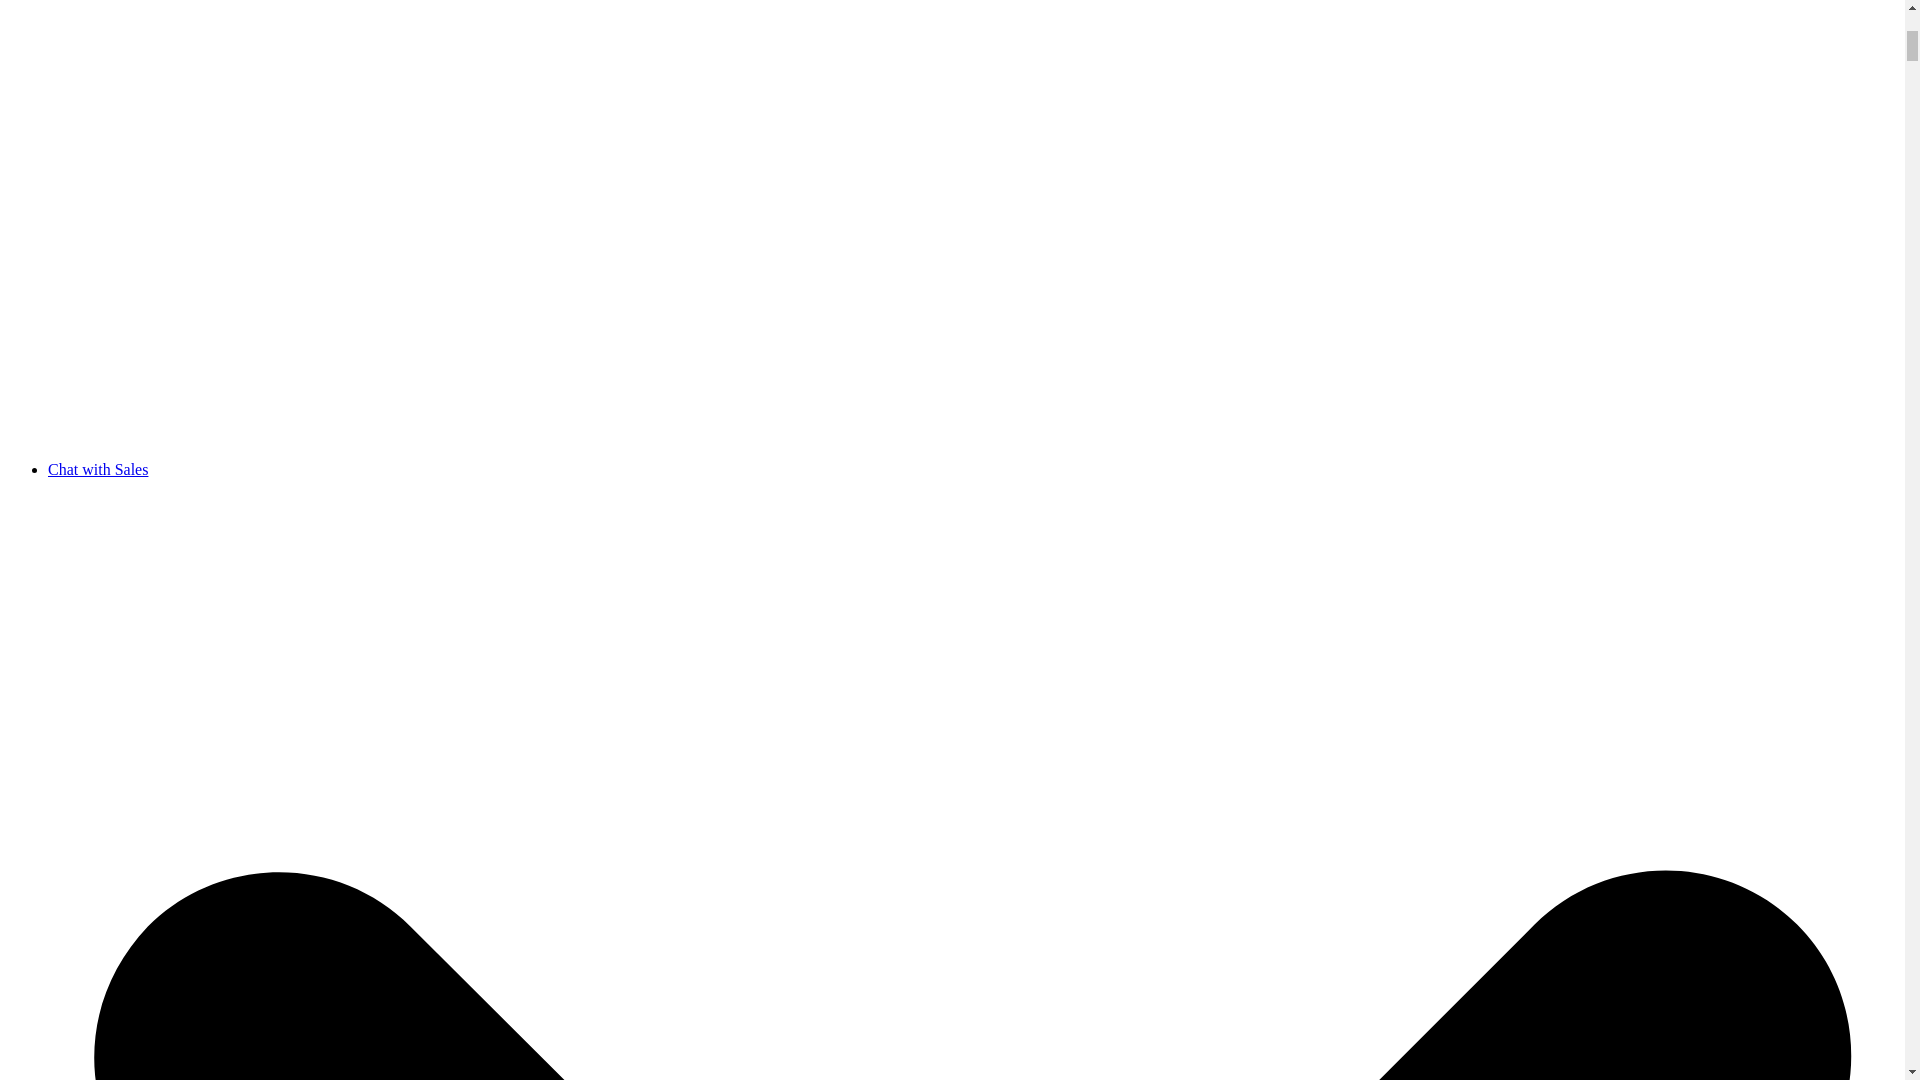 The height and width of the screenshot is (1080, 1920). What do you see at coordinates (98, 468) in the screenshot?
I see `Chat with Sales` at bounding box center [98, 468].